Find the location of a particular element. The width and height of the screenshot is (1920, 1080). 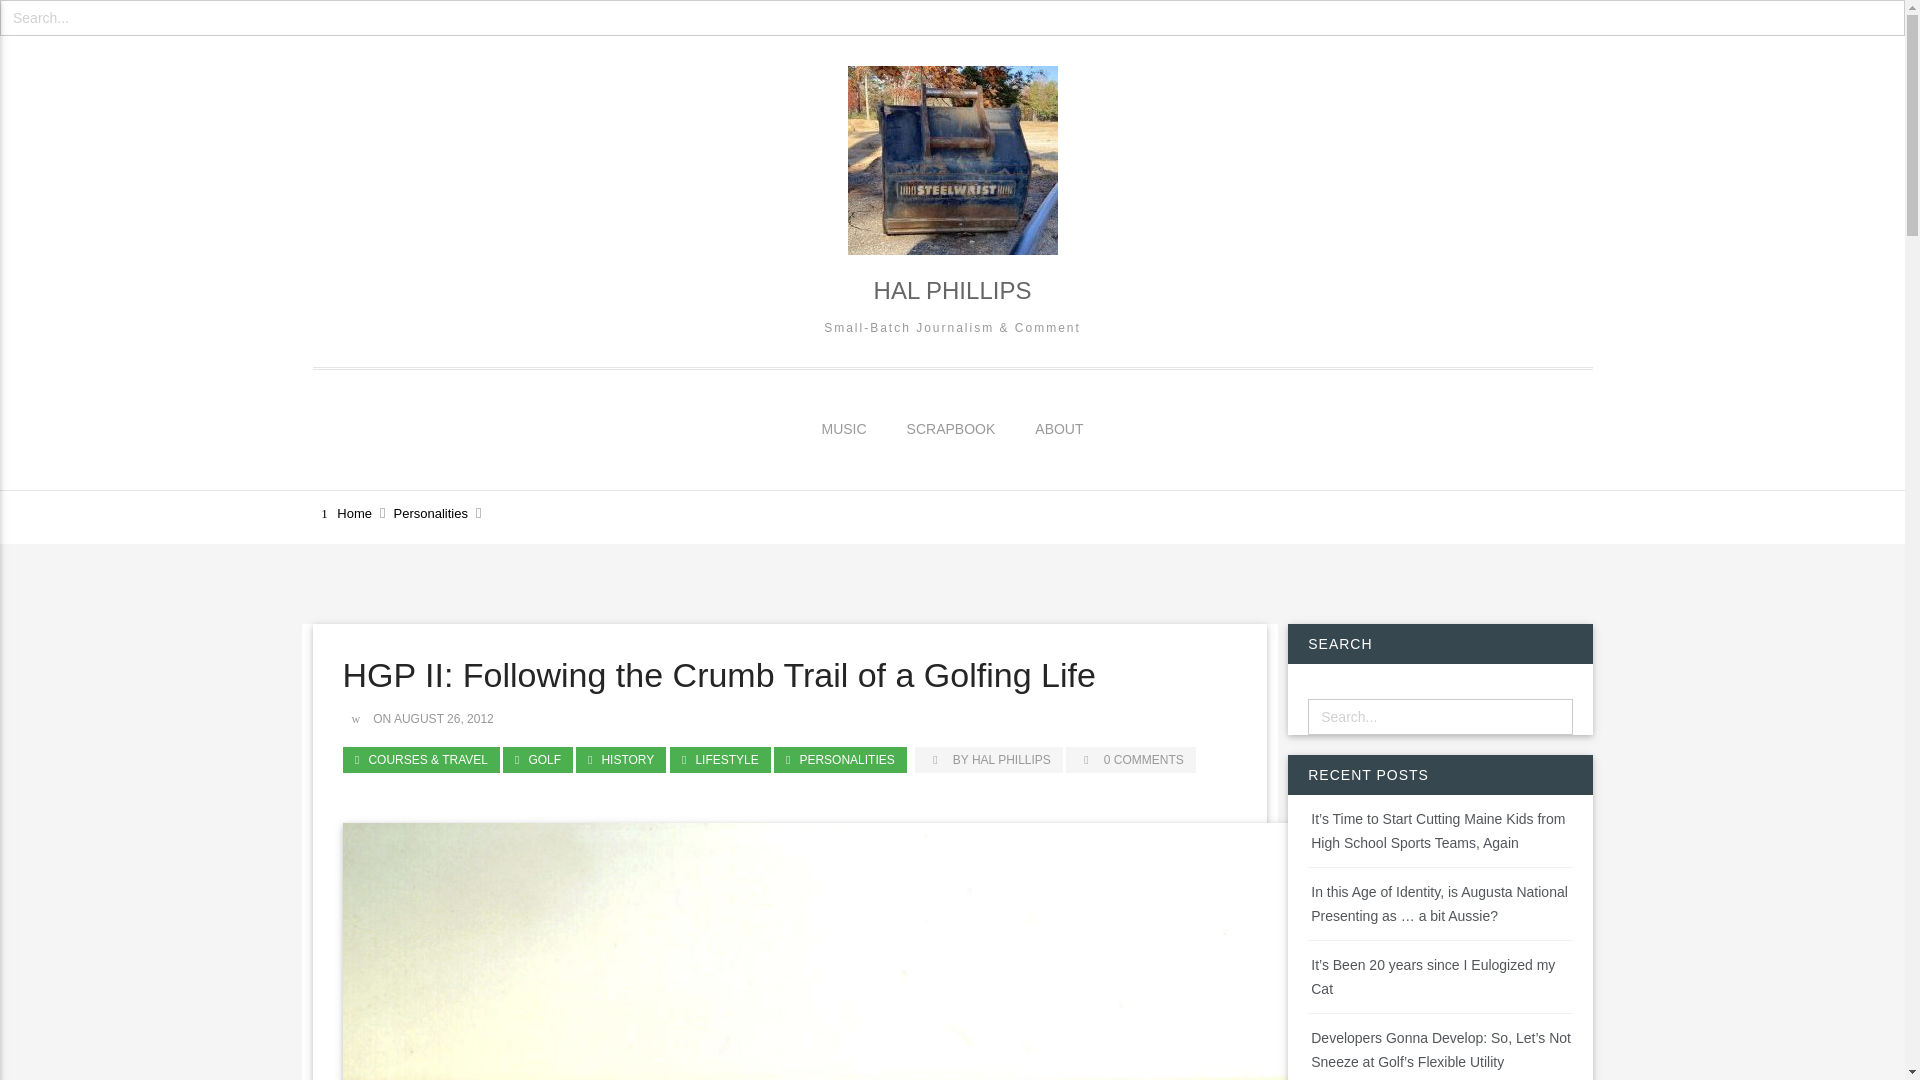

PERSONALITIES is located at coordinates (840, 760).